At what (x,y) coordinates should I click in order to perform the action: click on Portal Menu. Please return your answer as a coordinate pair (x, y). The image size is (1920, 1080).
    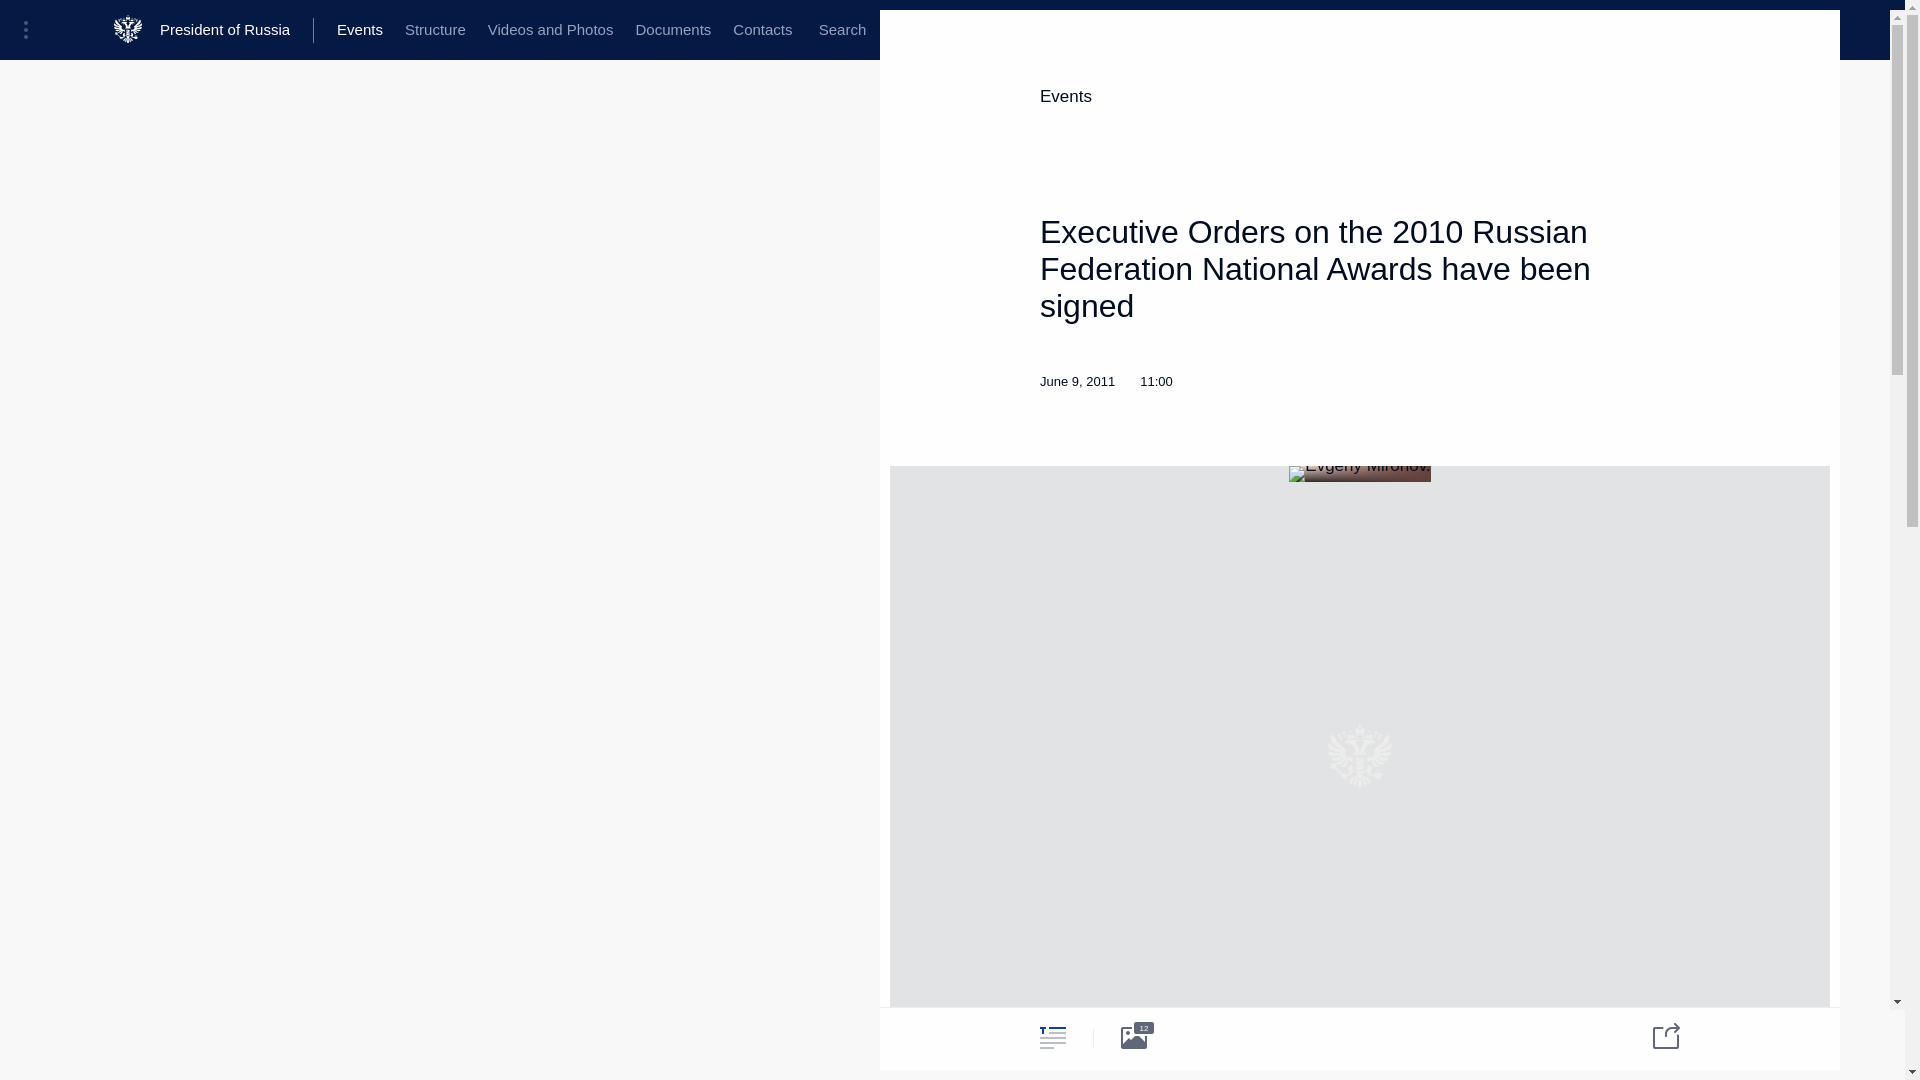
    Looking at the image, I should click on (32, 30).